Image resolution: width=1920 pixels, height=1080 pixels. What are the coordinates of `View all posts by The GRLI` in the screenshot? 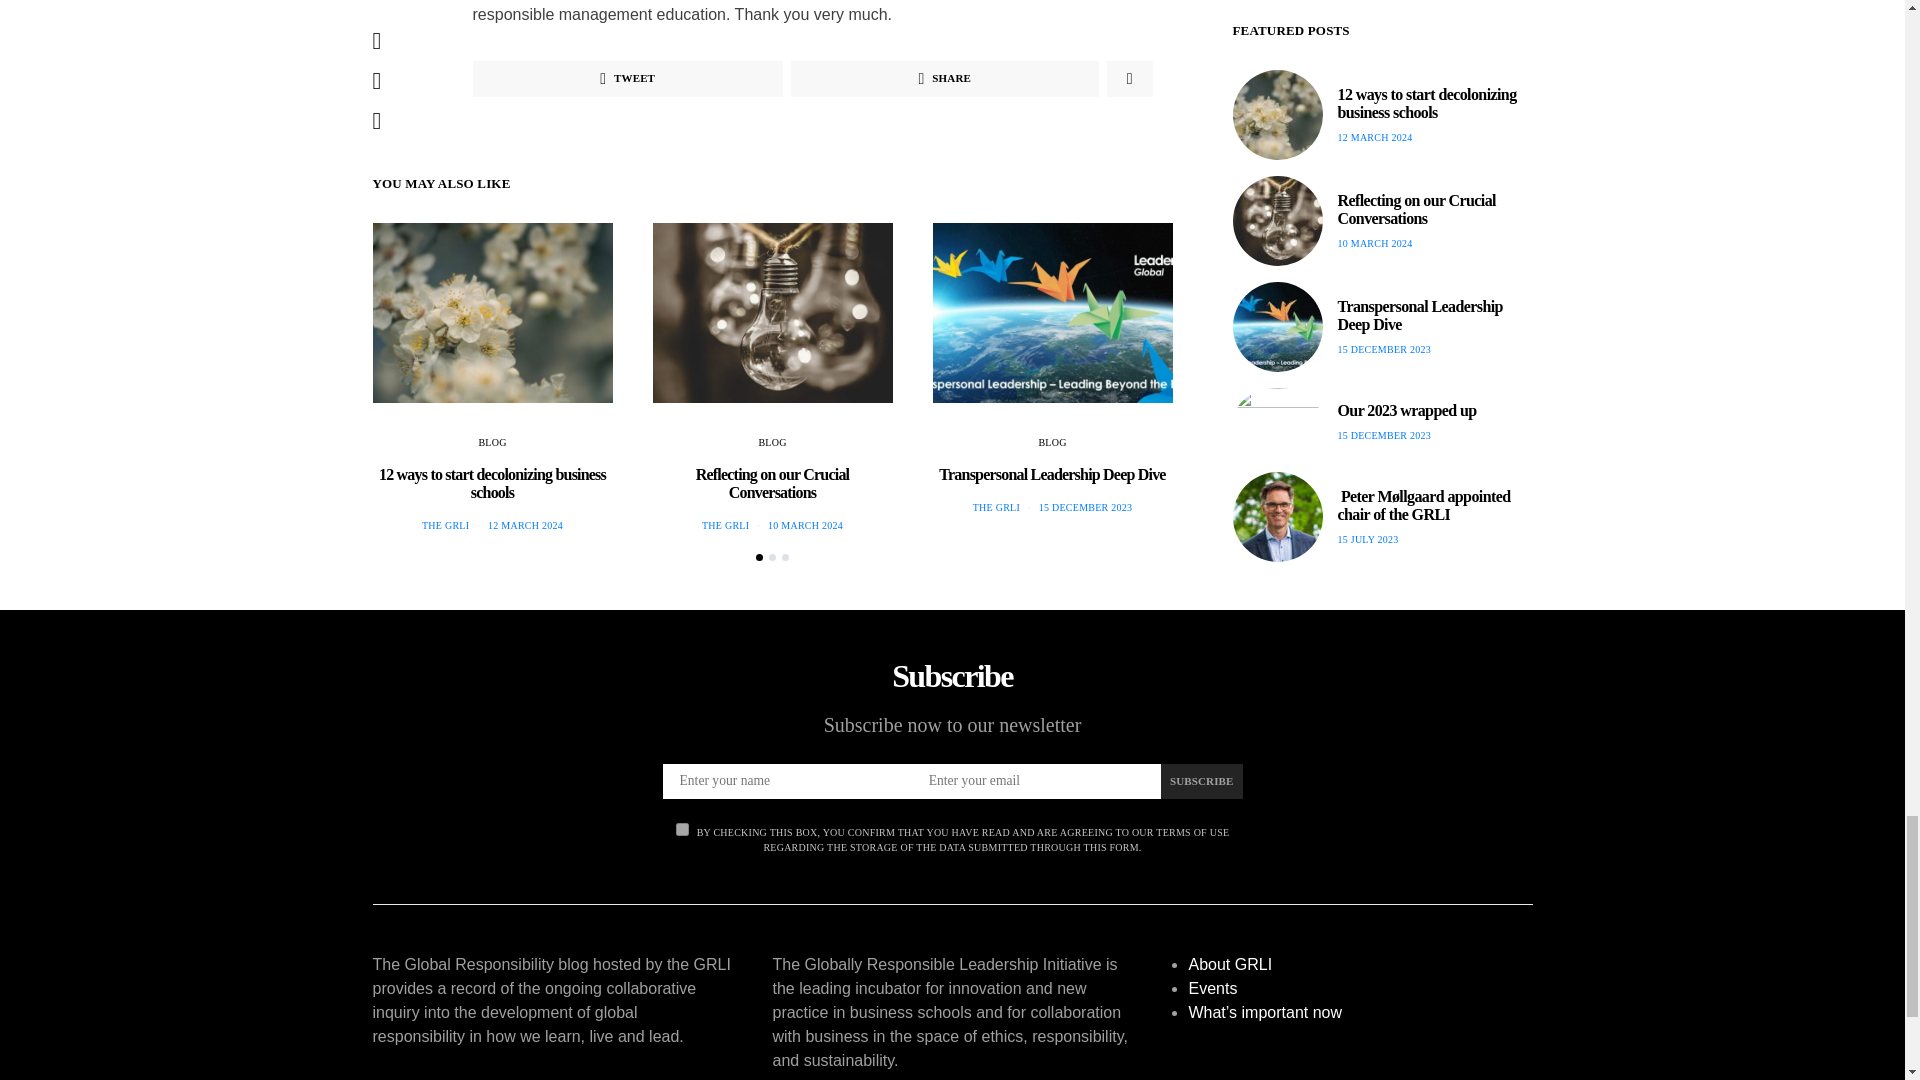 It's located at (445, 525).